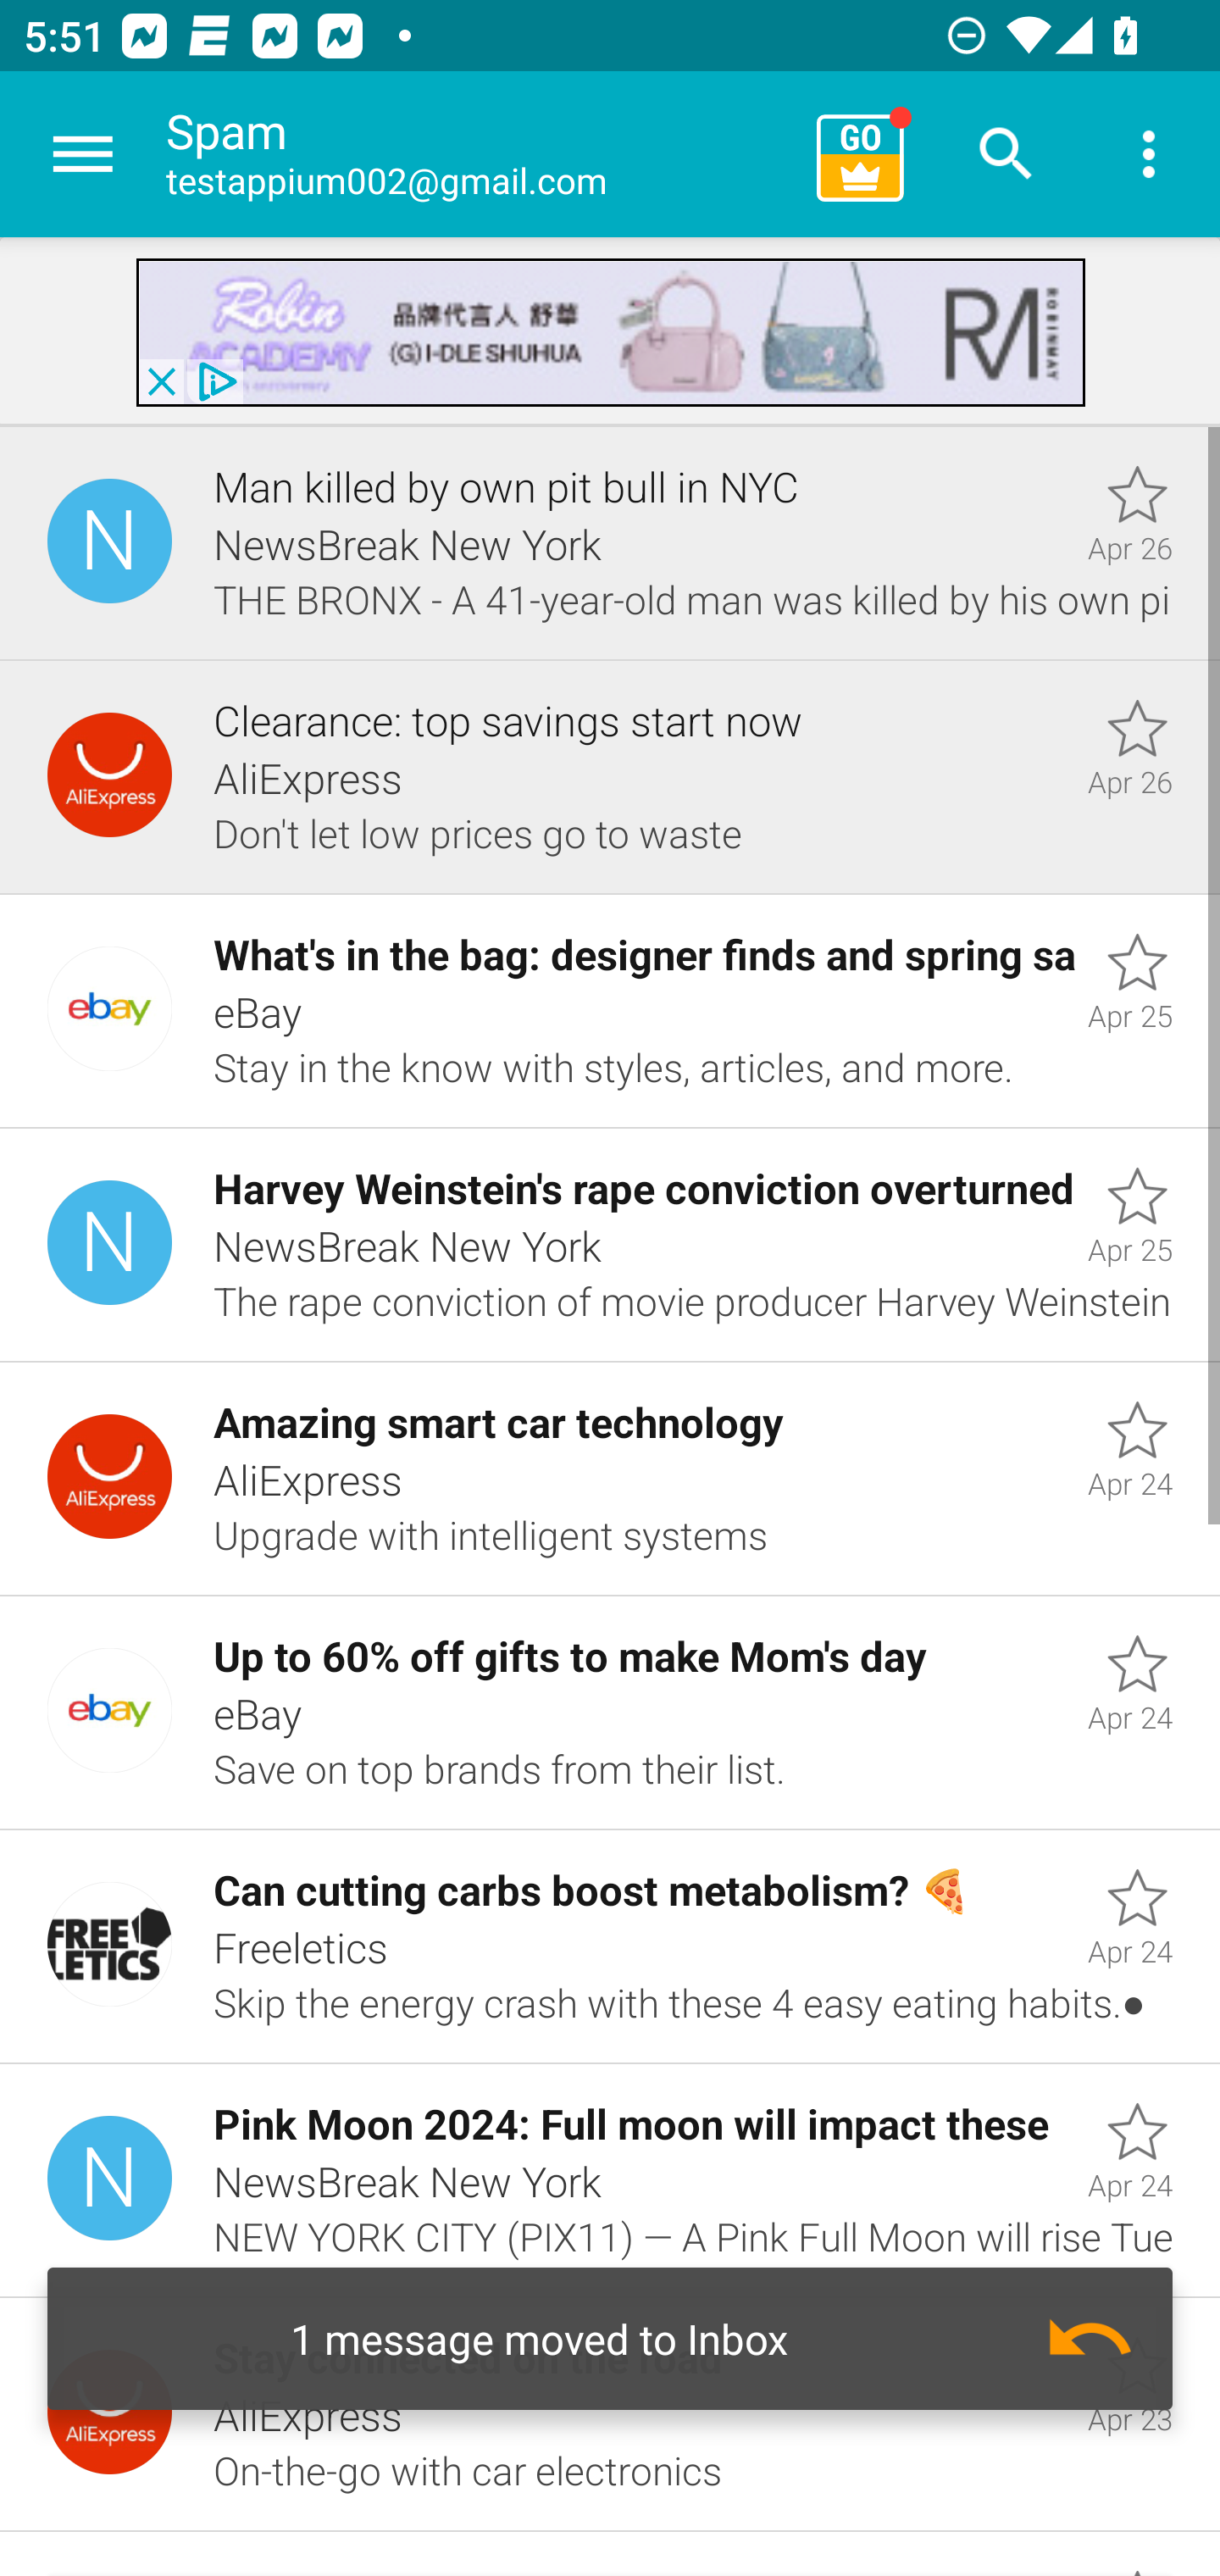  Describe the element at coordinates (1149, 154) in the screenshot. I see `More options` at that location.